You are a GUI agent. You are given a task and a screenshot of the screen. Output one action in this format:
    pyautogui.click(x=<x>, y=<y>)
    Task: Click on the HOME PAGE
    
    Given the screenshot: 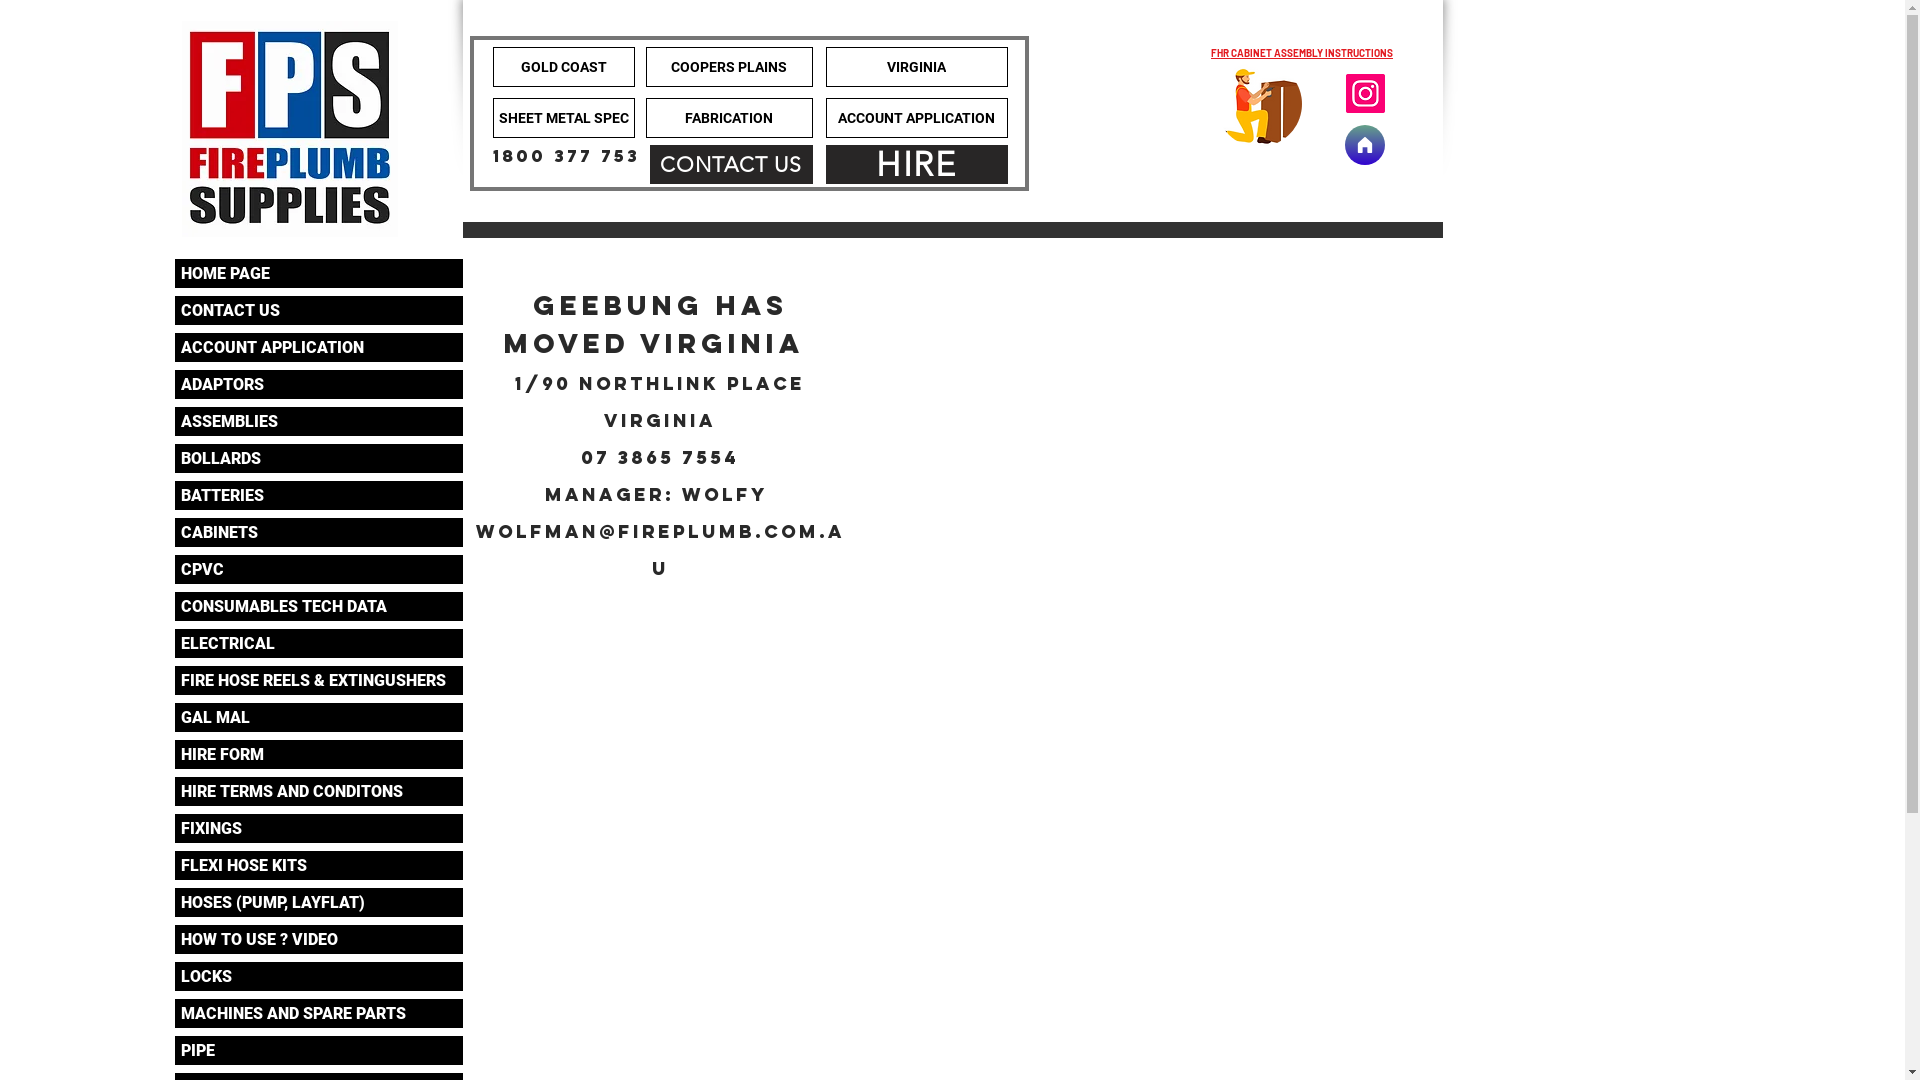 What is the action you would take?
    pyautogui.click(x=318, y=274)
    